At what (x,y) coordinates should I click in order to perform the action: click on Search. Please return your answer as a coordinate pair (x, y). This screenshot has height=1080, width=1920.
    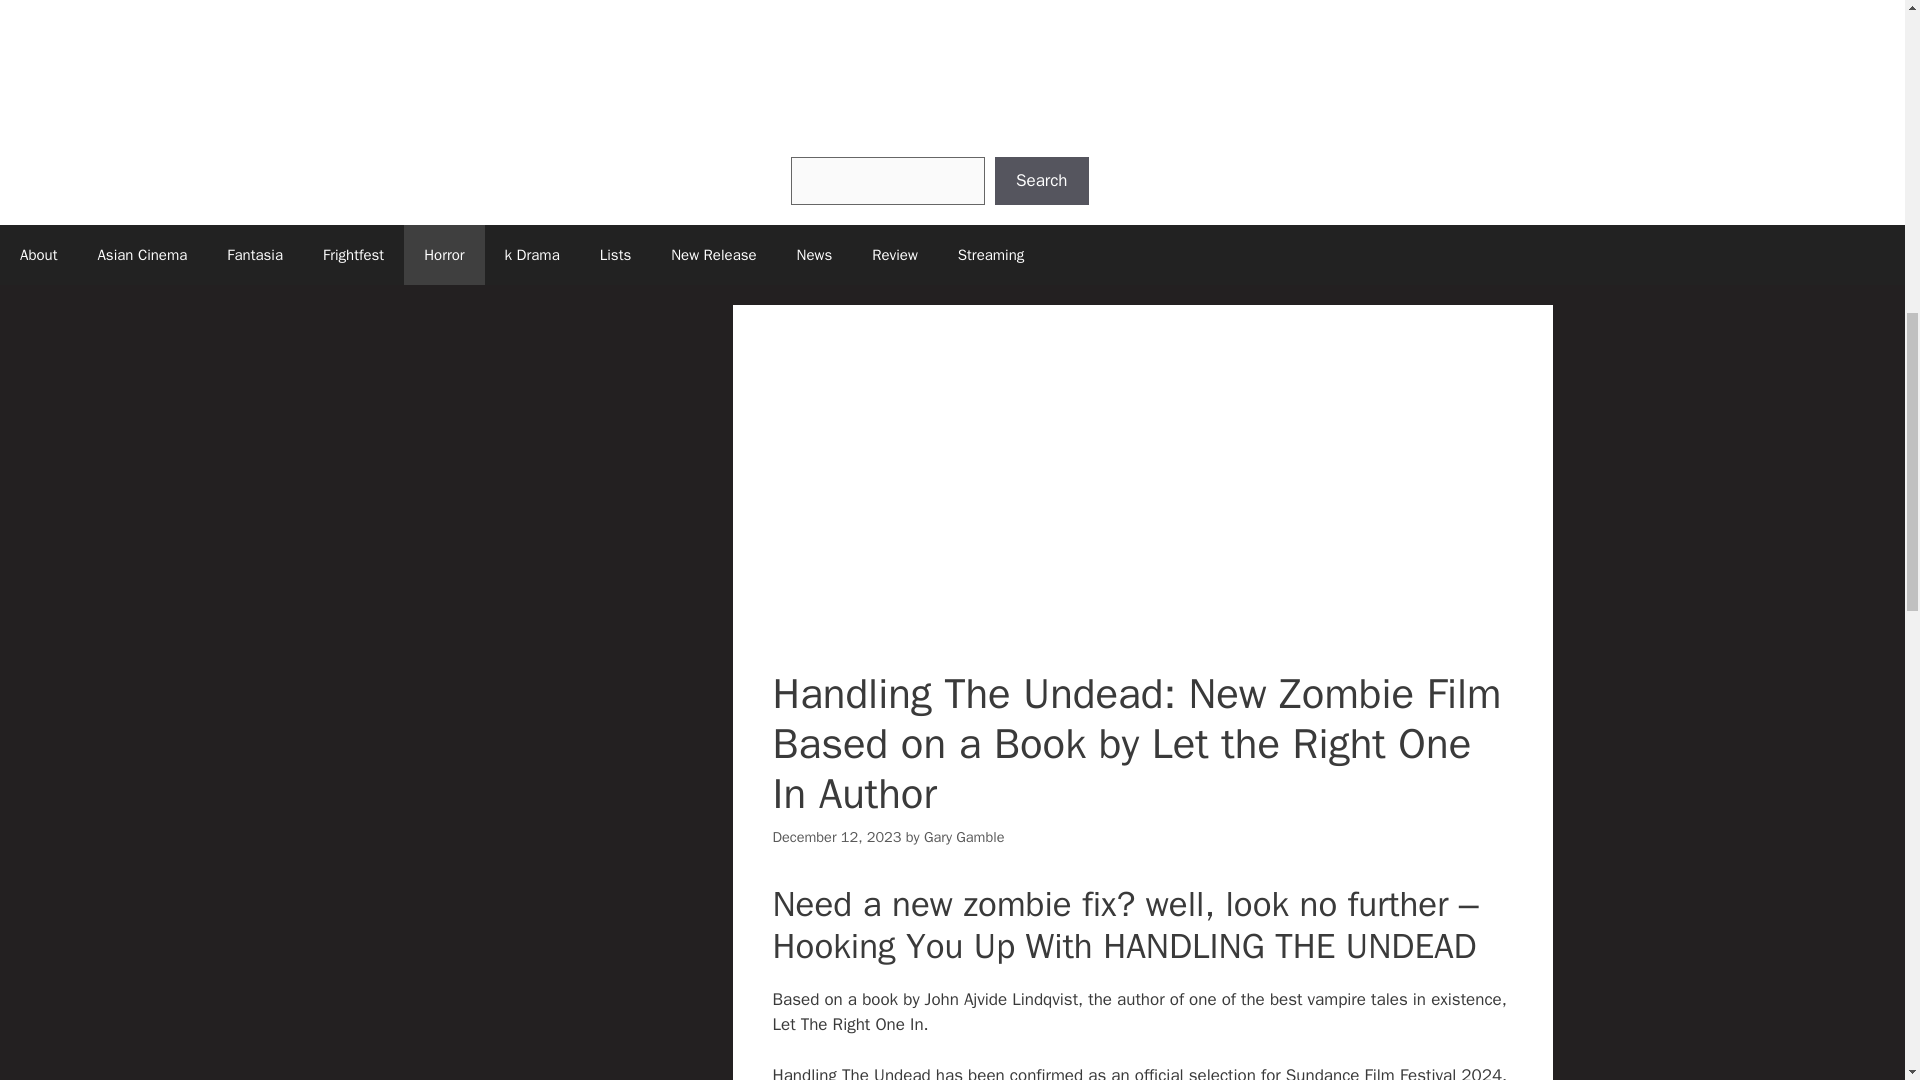
    Looking at the image, I should click on (1041, 180).